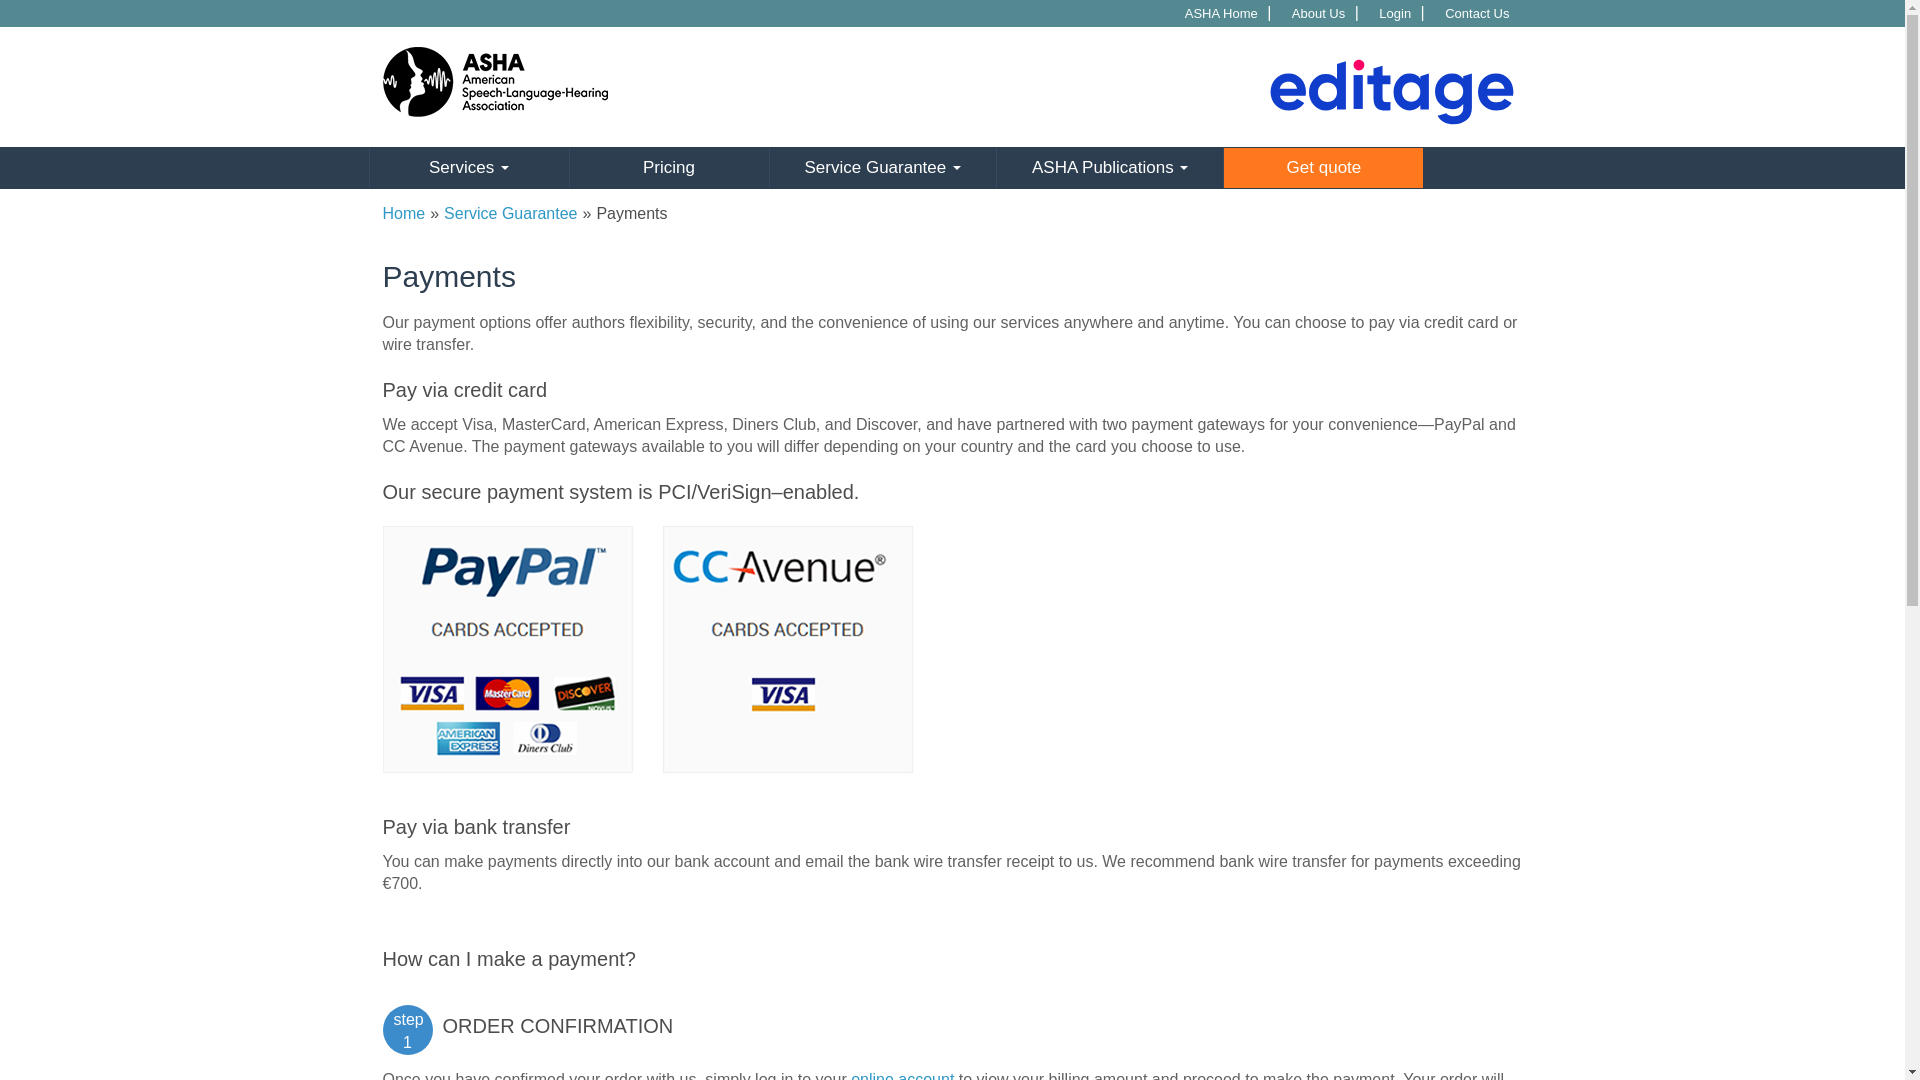 This screenshot has height=1080, width=1920. I want to click on Services, so click(468, 167).